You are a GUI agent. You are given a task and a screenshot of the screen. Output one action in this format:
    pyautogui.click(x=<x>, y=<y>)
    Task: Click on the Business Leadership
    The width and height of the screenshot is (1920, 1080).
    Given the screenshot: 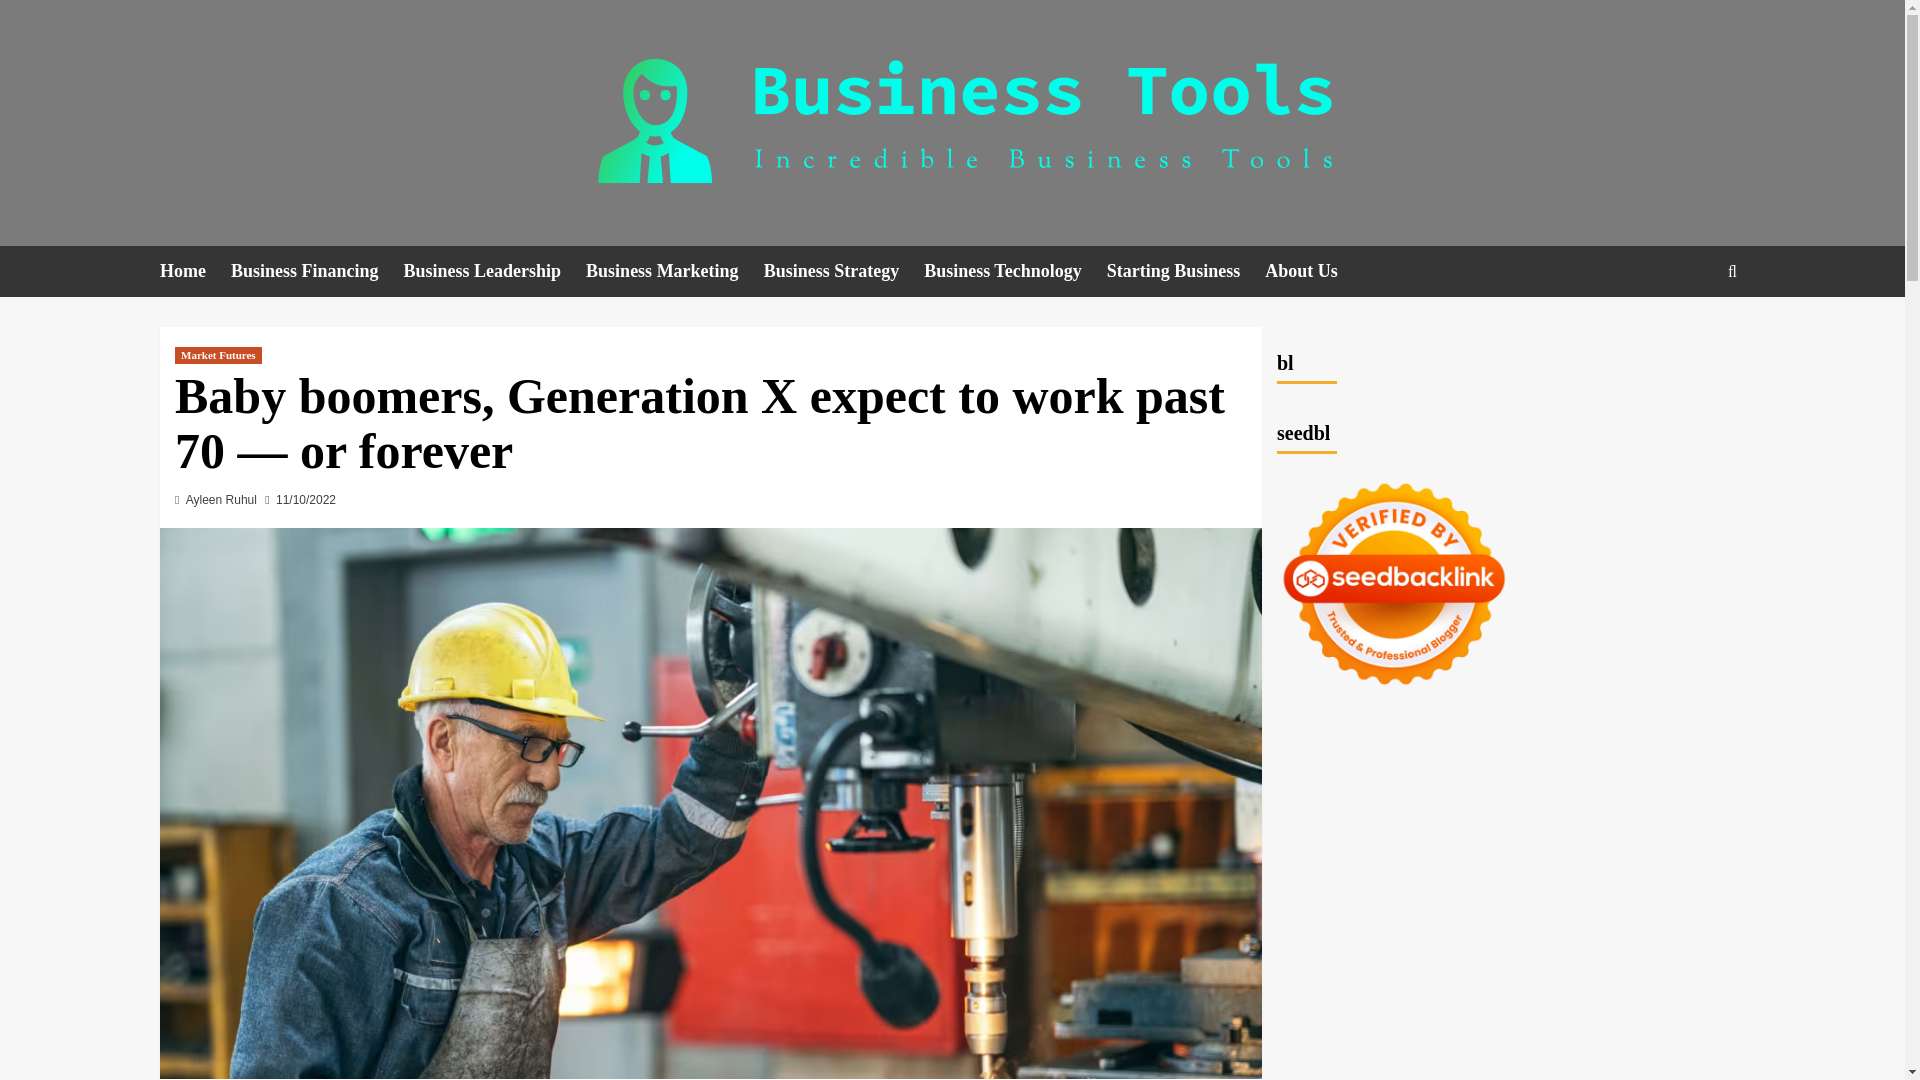 What is the action you would take?
    pyautogui.click(x=495, y=272)
    